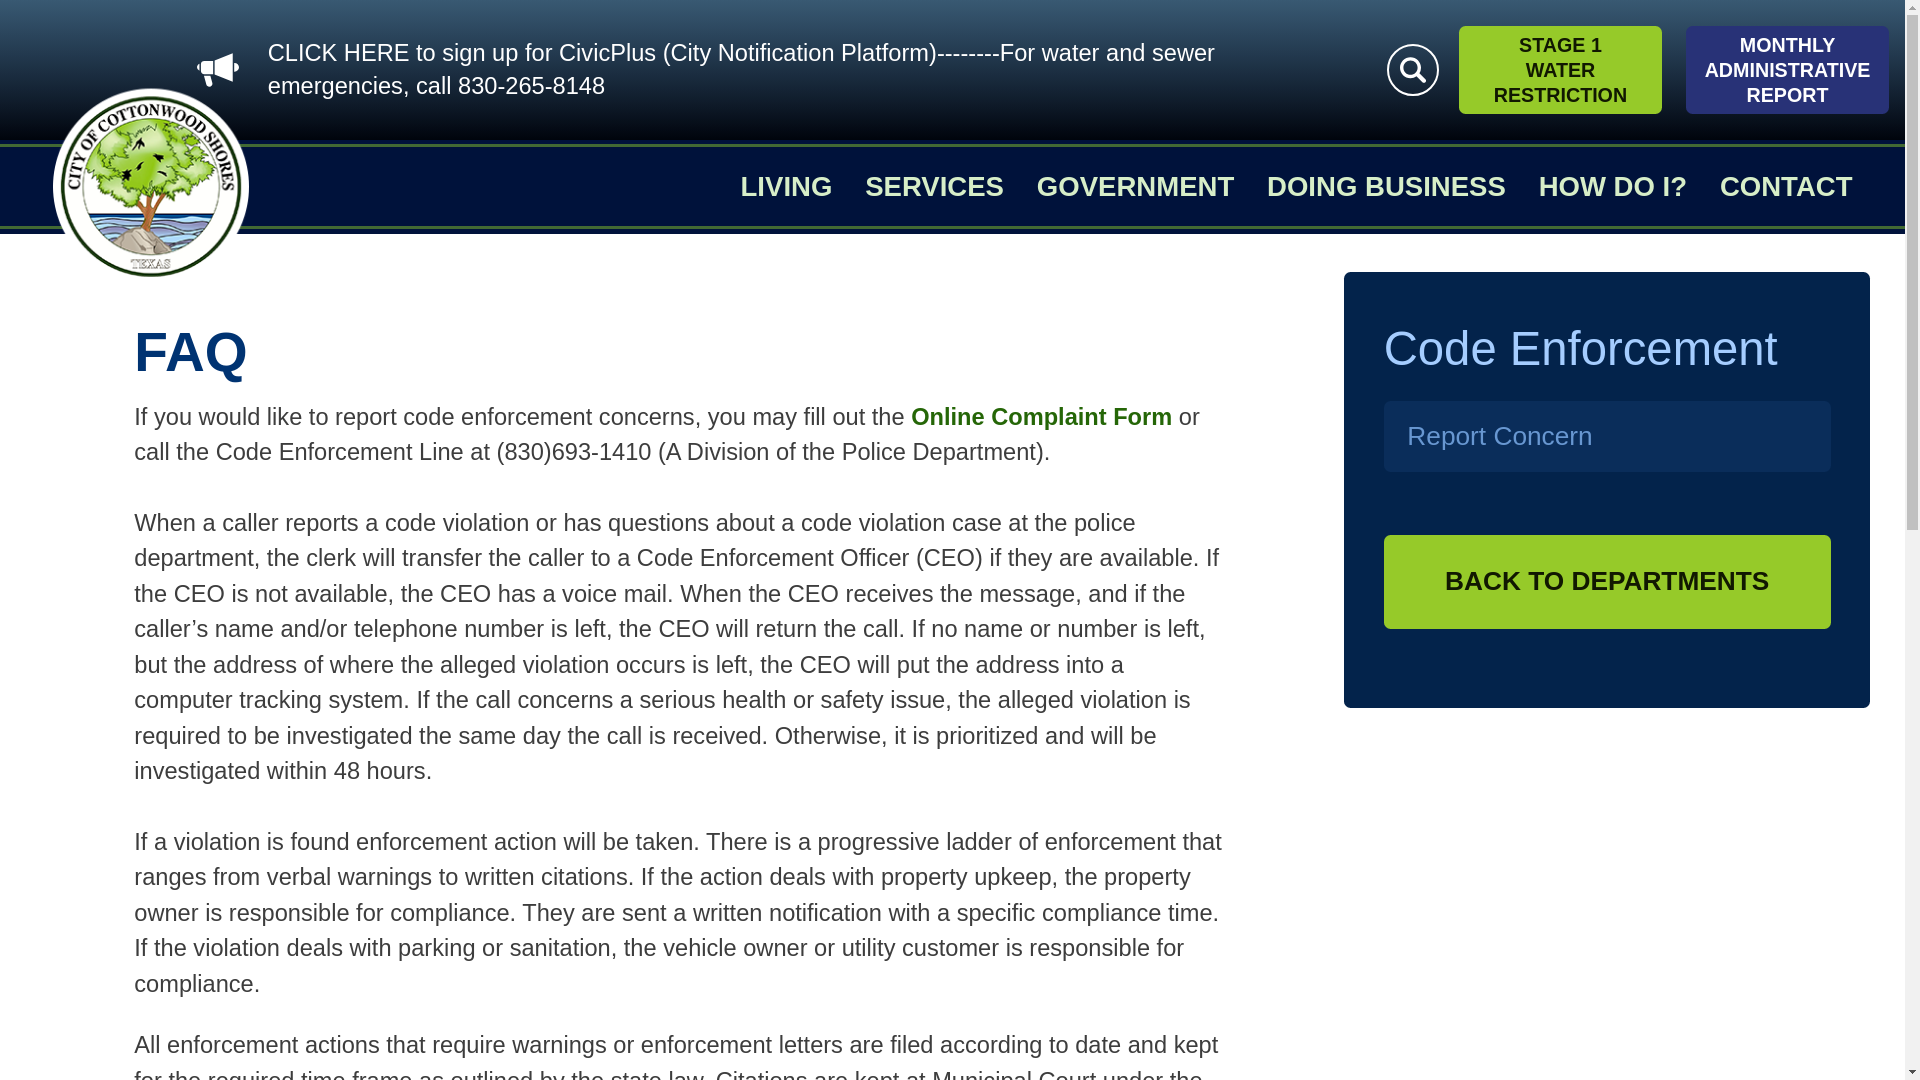 The height and width of the screenshot is (1080, 1920). What do you see at coordinates (150, 186) in the screenshot?
I see `City of Cottonwood Shores` at bounding box center [150, 186].